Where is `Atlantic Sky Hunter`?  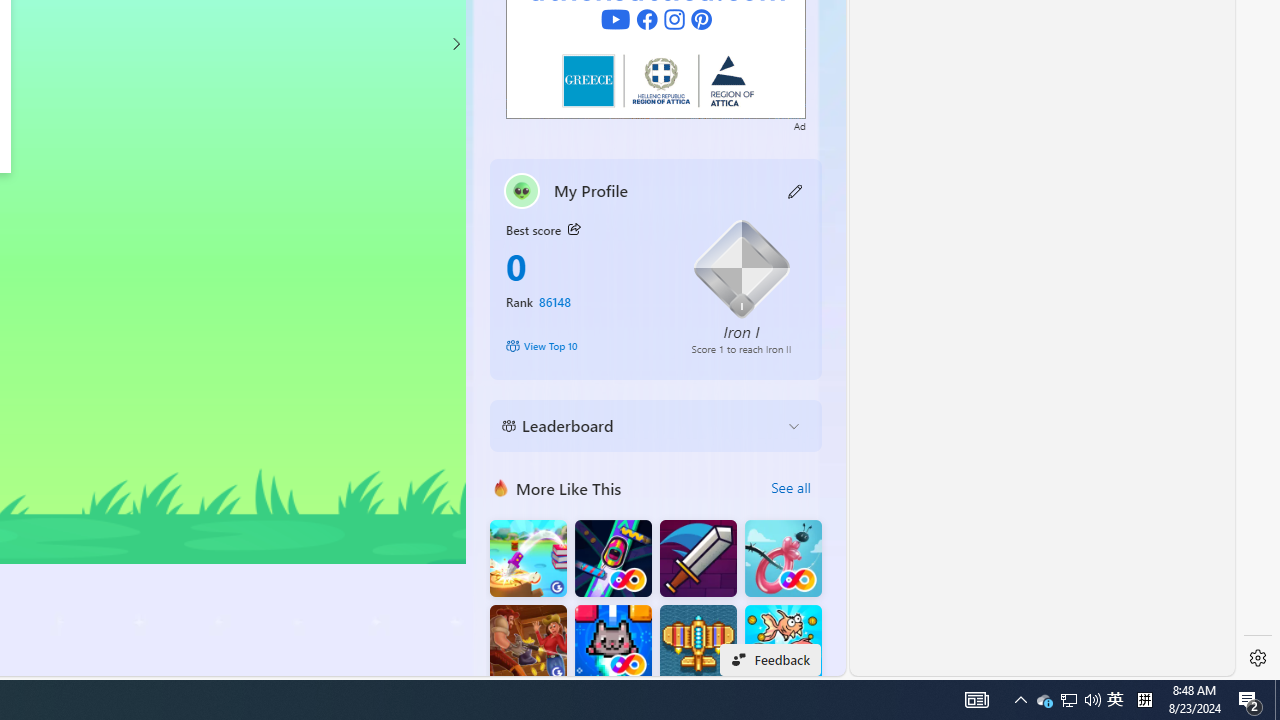 Atlantic Sky Hunter is located at coordinates (698, 644).